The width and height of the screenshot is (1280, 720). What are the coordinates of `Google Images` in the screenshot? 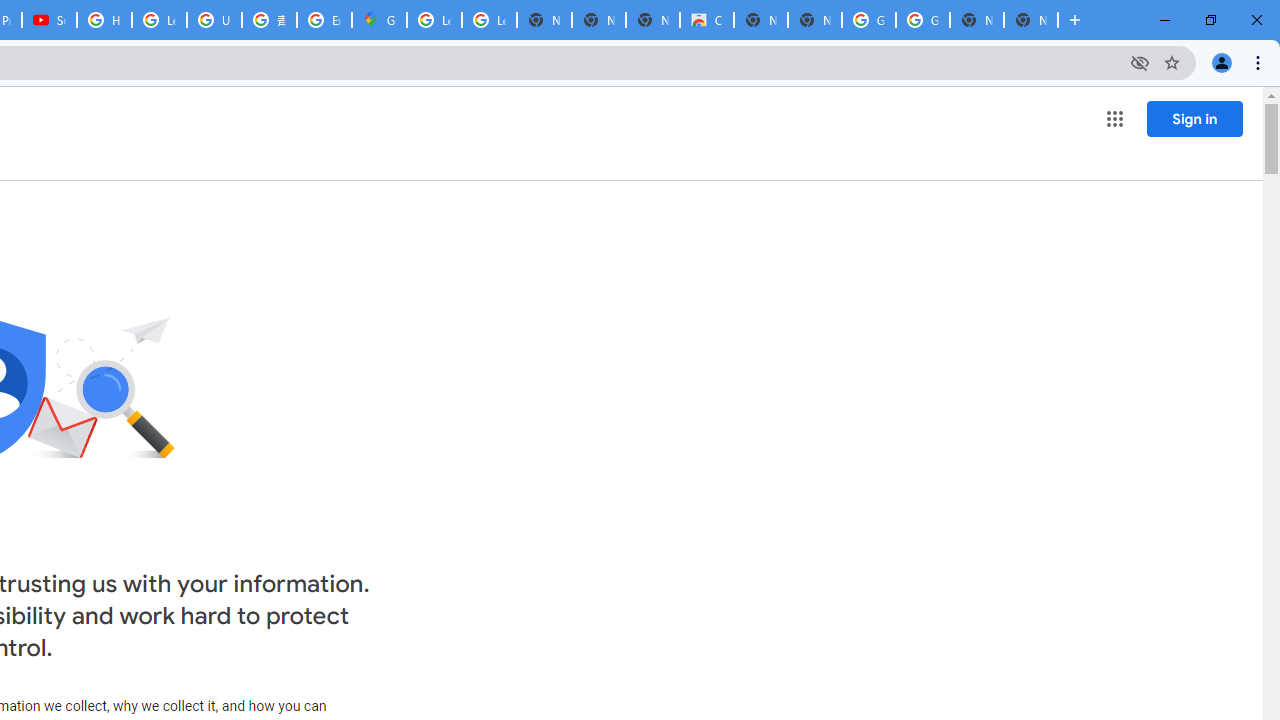 It's located at (922, 20).